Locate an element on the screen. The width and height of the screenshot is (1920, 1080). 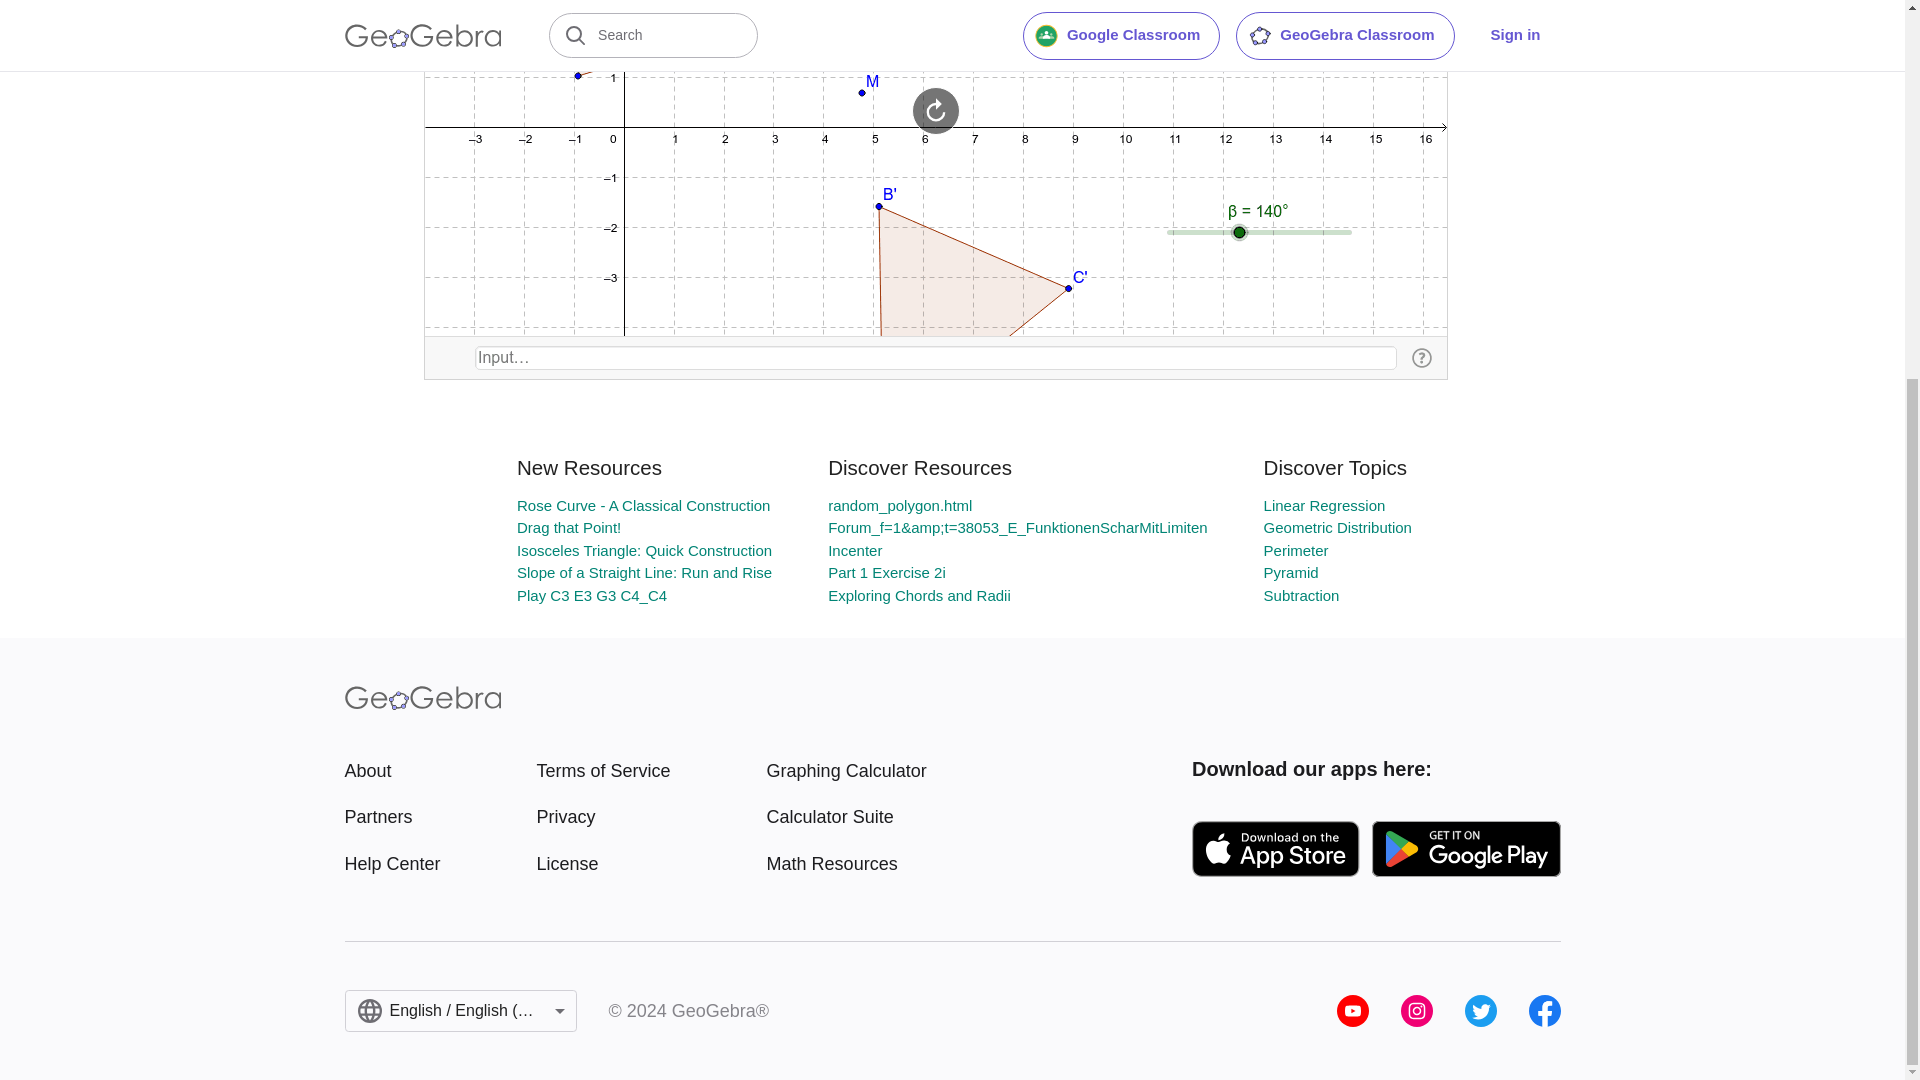
Partners is located at coordinates (391, 817).